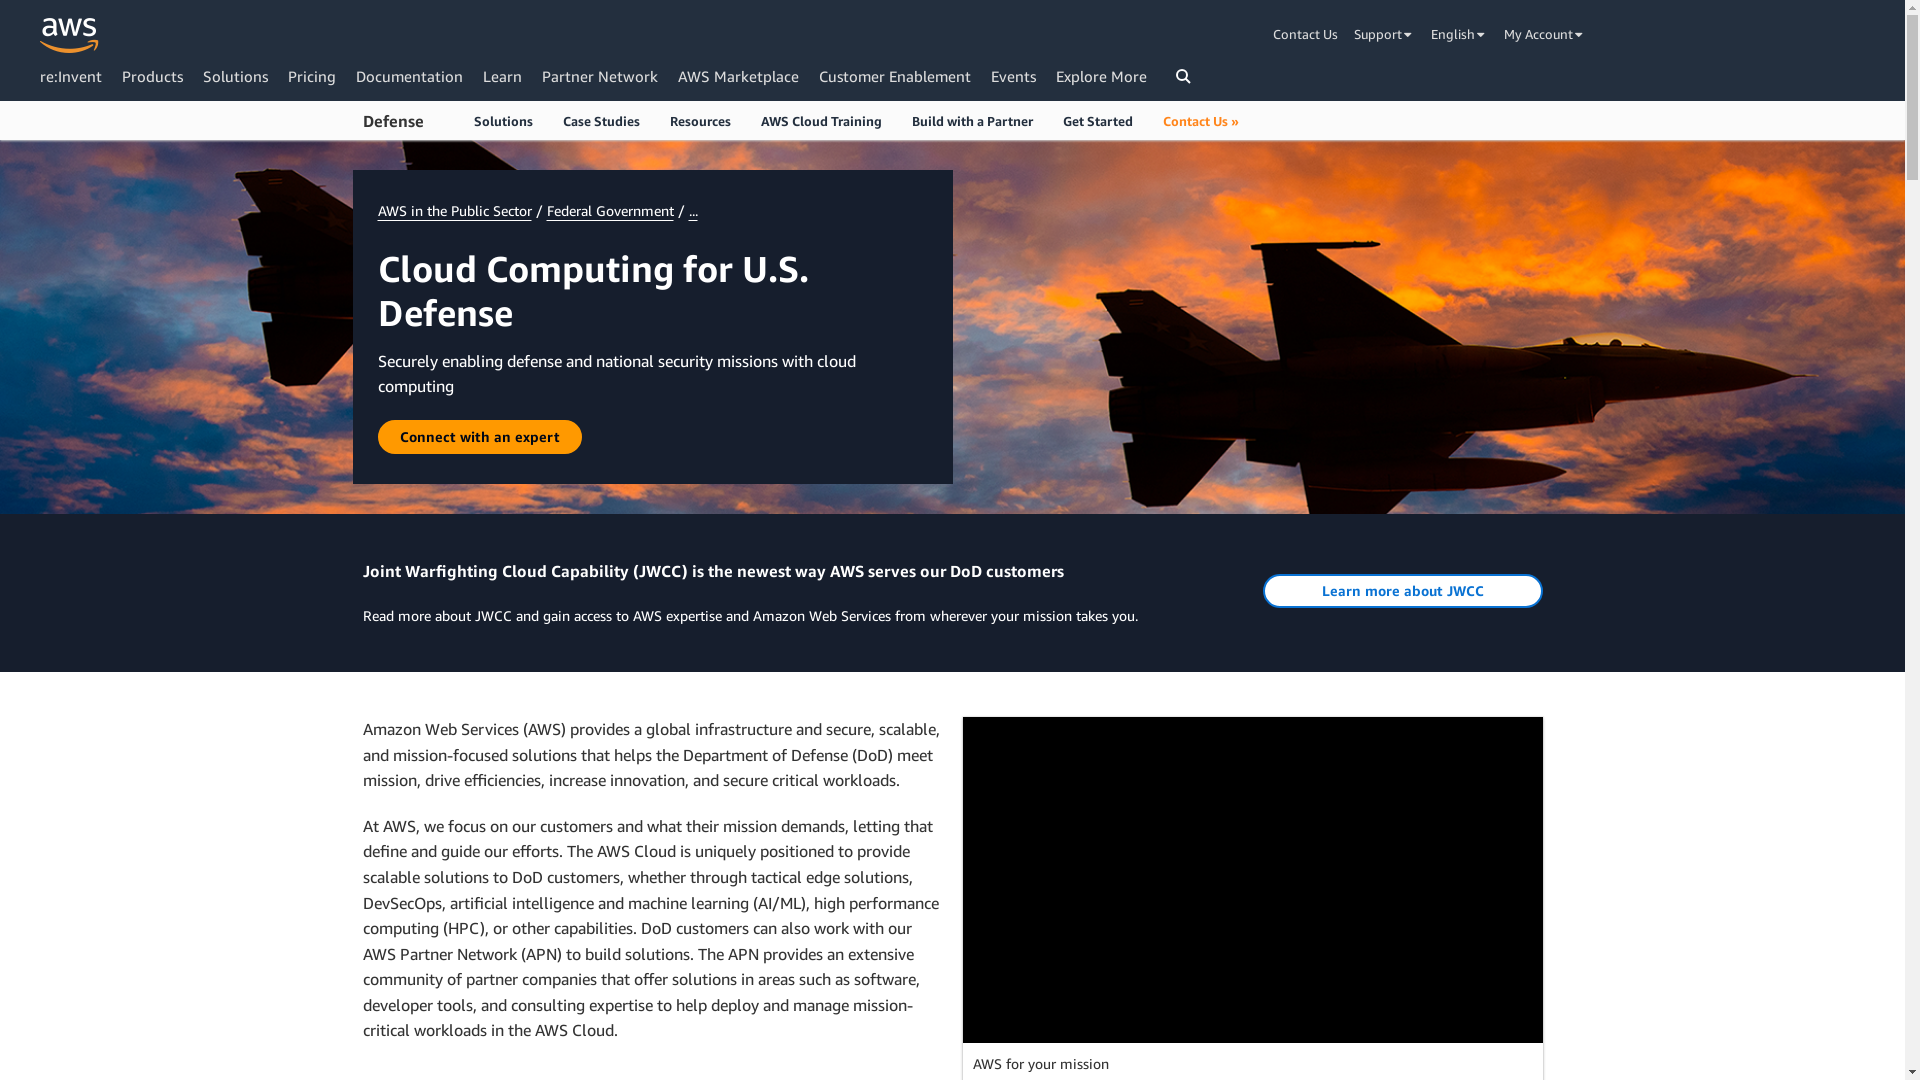 The width and height of the screenshot is (1920, 1080). I want to click on Customer Enablement, so click(895, 76).